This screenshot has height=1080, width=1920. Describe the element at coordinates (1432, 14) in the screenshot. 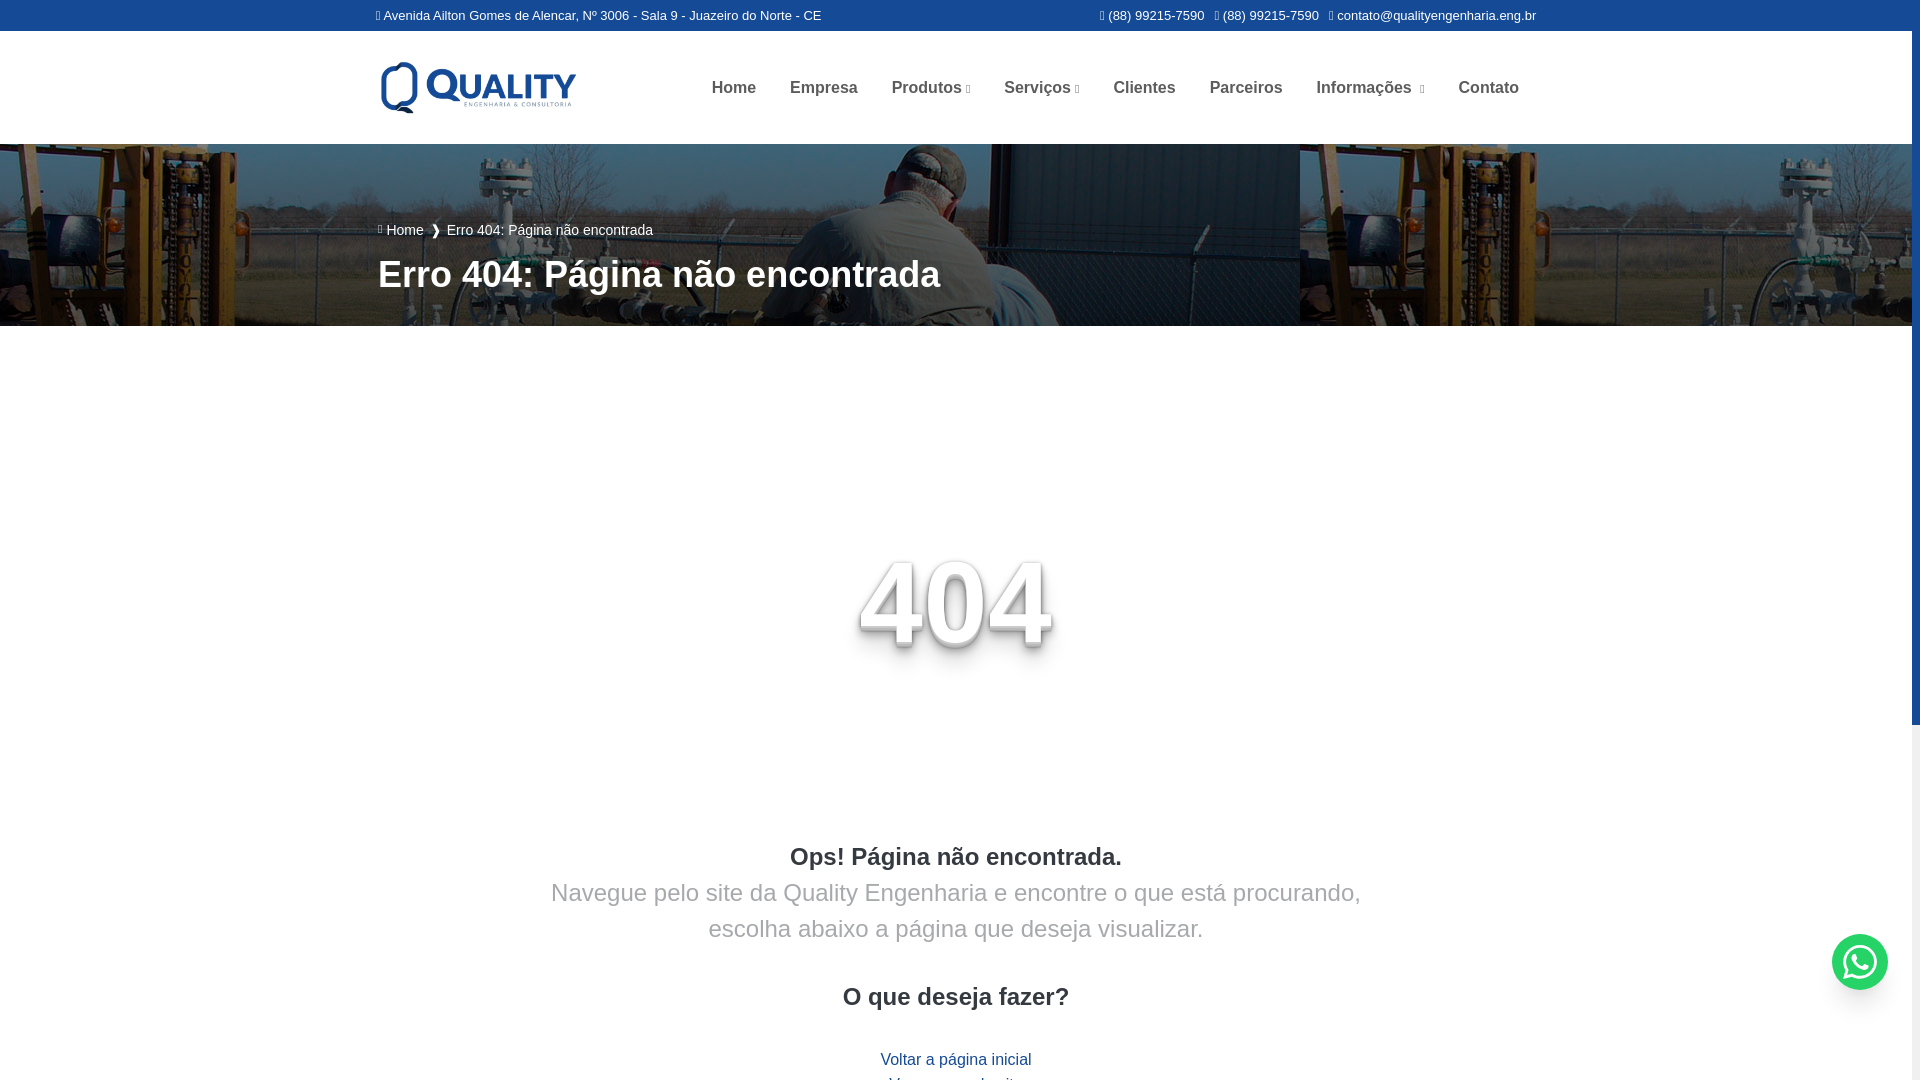

I see `Envie um e-mail` at that location.